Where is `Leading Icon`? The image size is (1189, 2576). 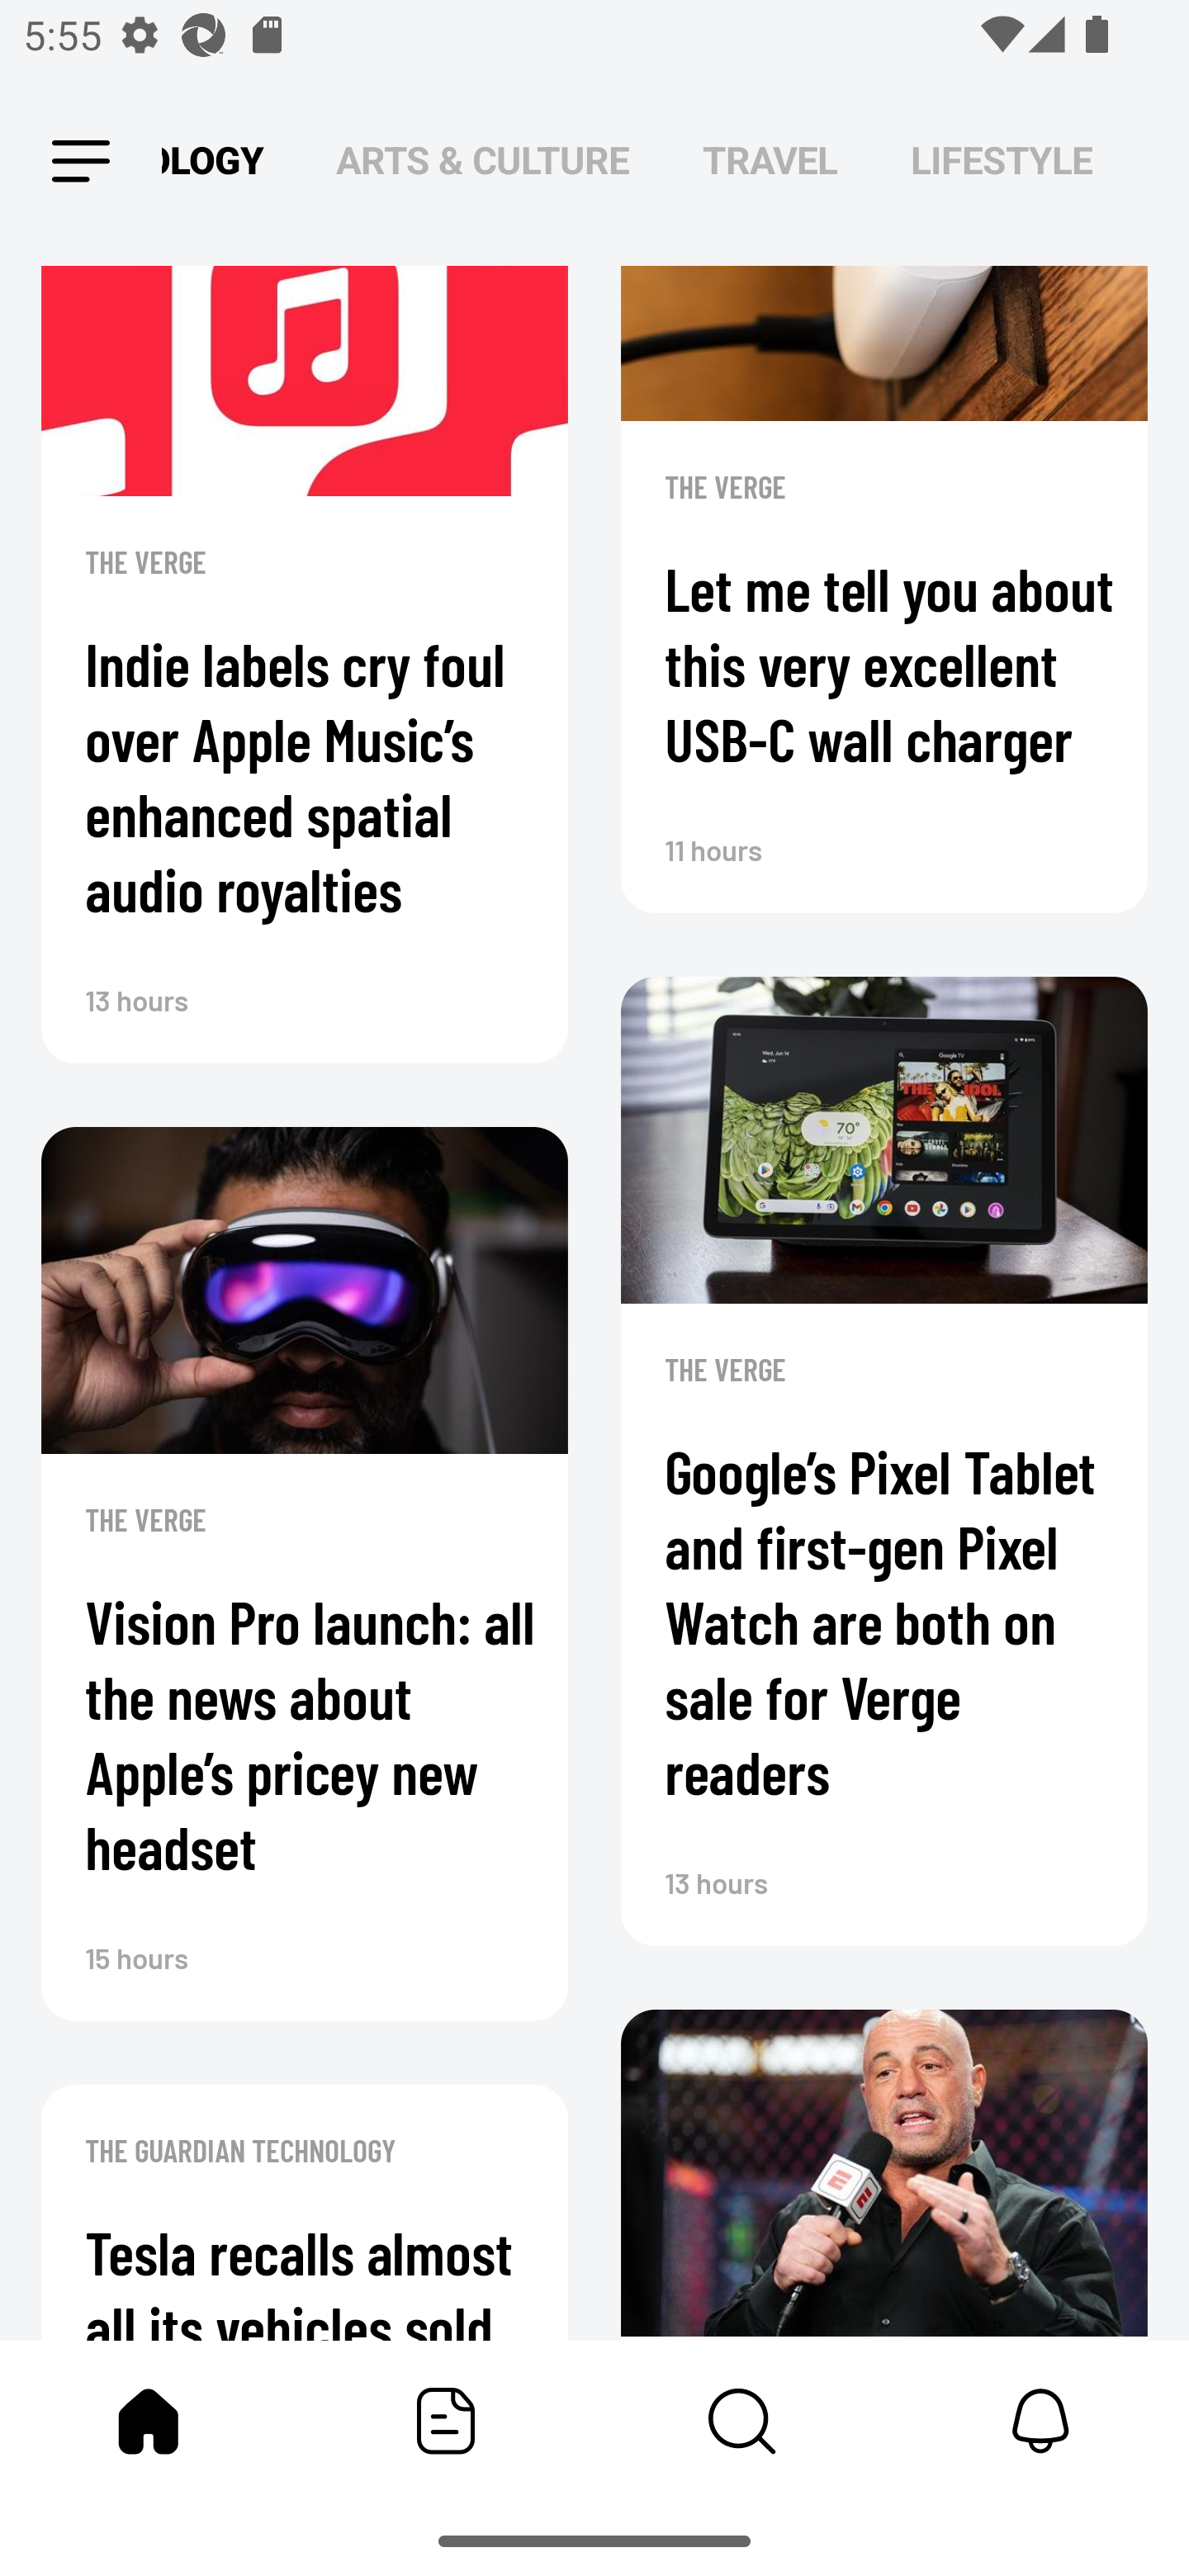 Leading Icon is located at coordinates (81, 162).